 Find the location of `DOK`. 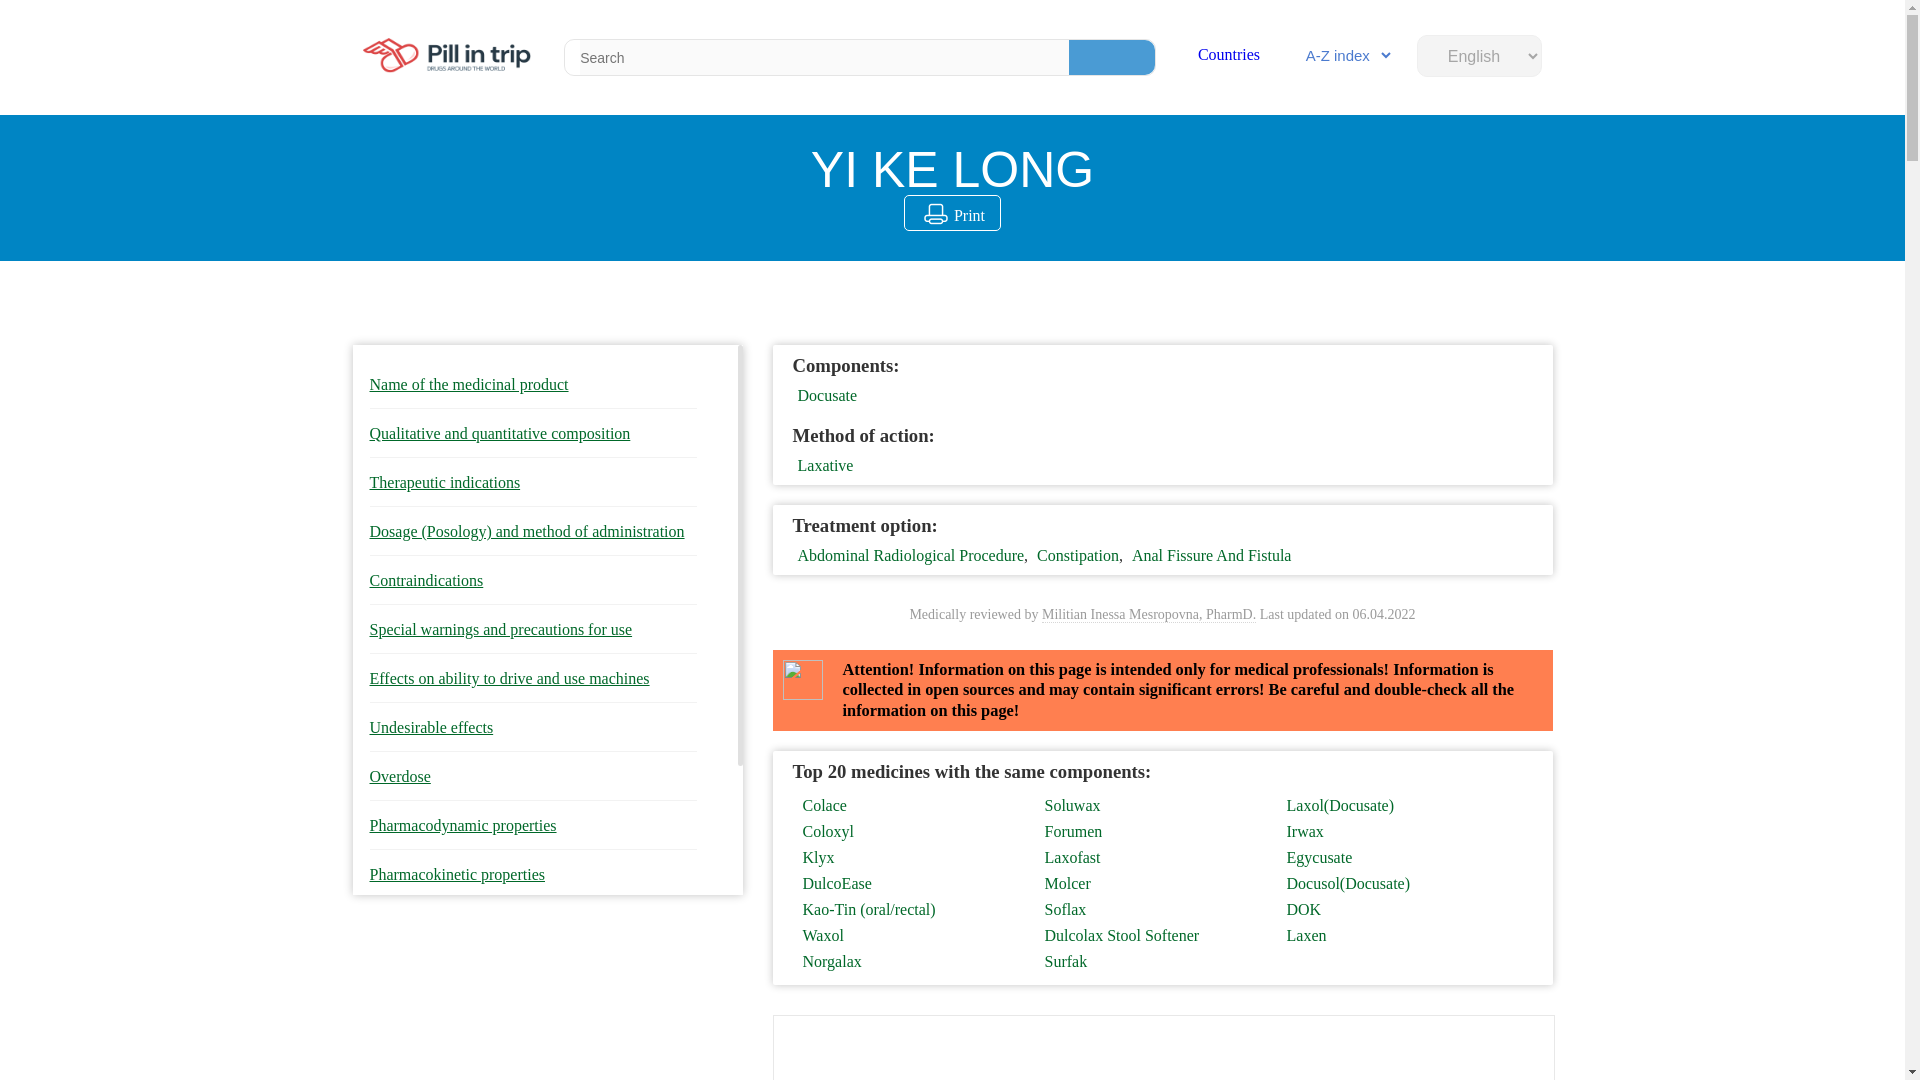

DOK is located at coordinates (1396, 910).